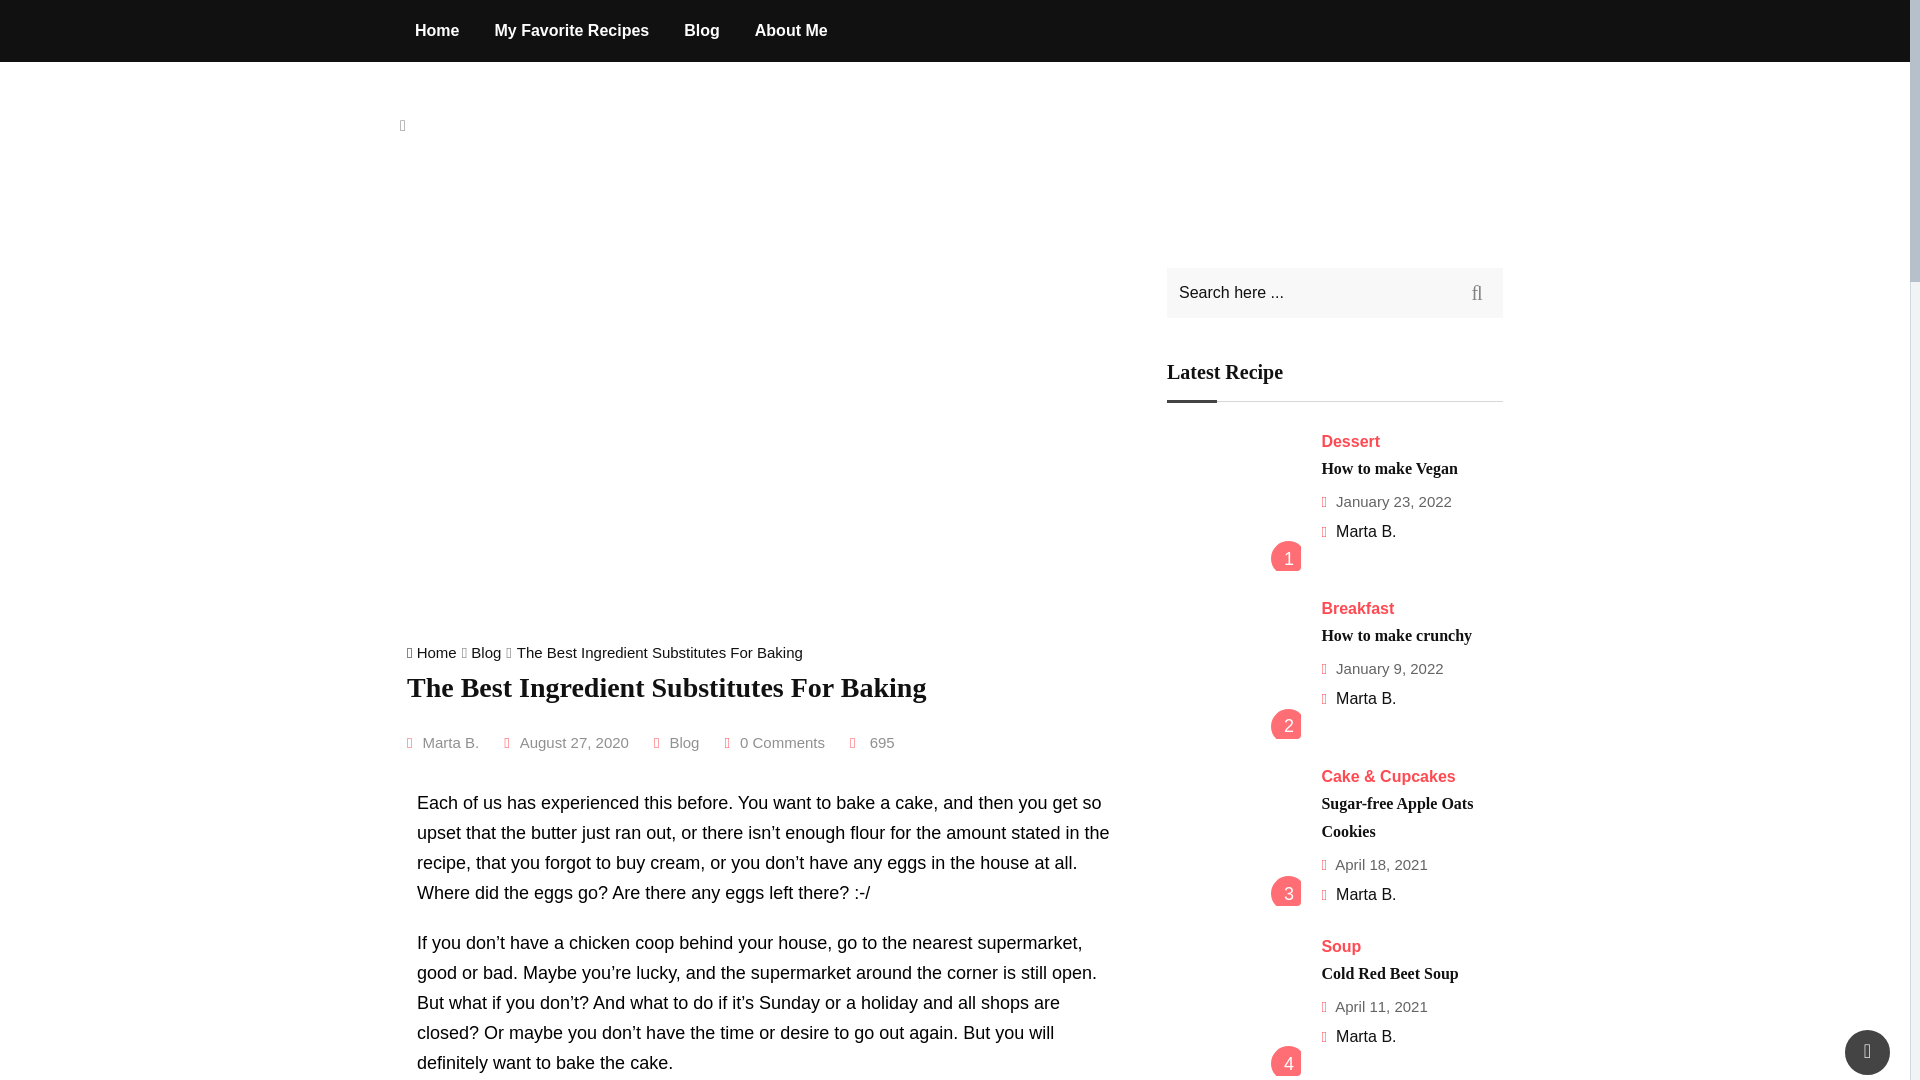  What do you see at coordinates (486, 652) in the screenshot?
I see `Blog` at bounding box center [486, 652].